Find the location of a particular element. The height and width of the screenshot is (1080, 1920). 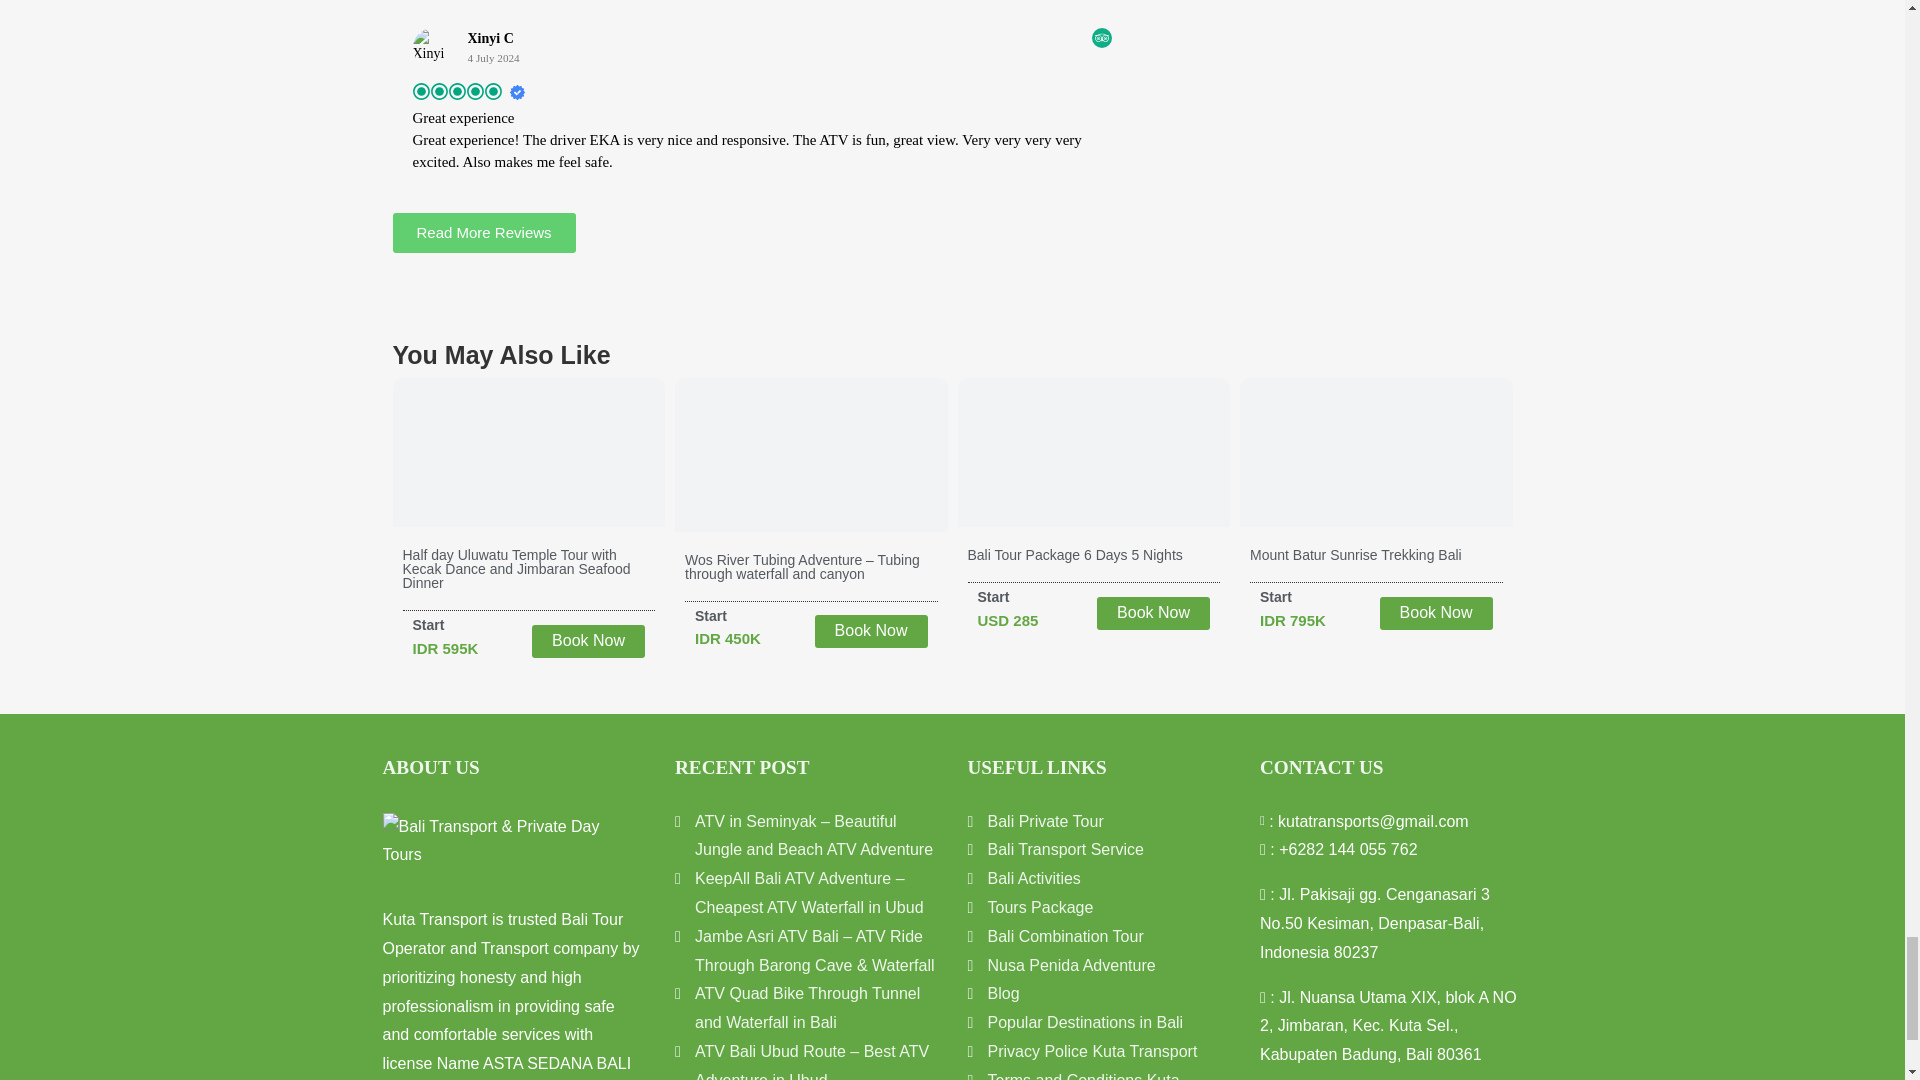

Book Now is located at coordinates (1436, 613).